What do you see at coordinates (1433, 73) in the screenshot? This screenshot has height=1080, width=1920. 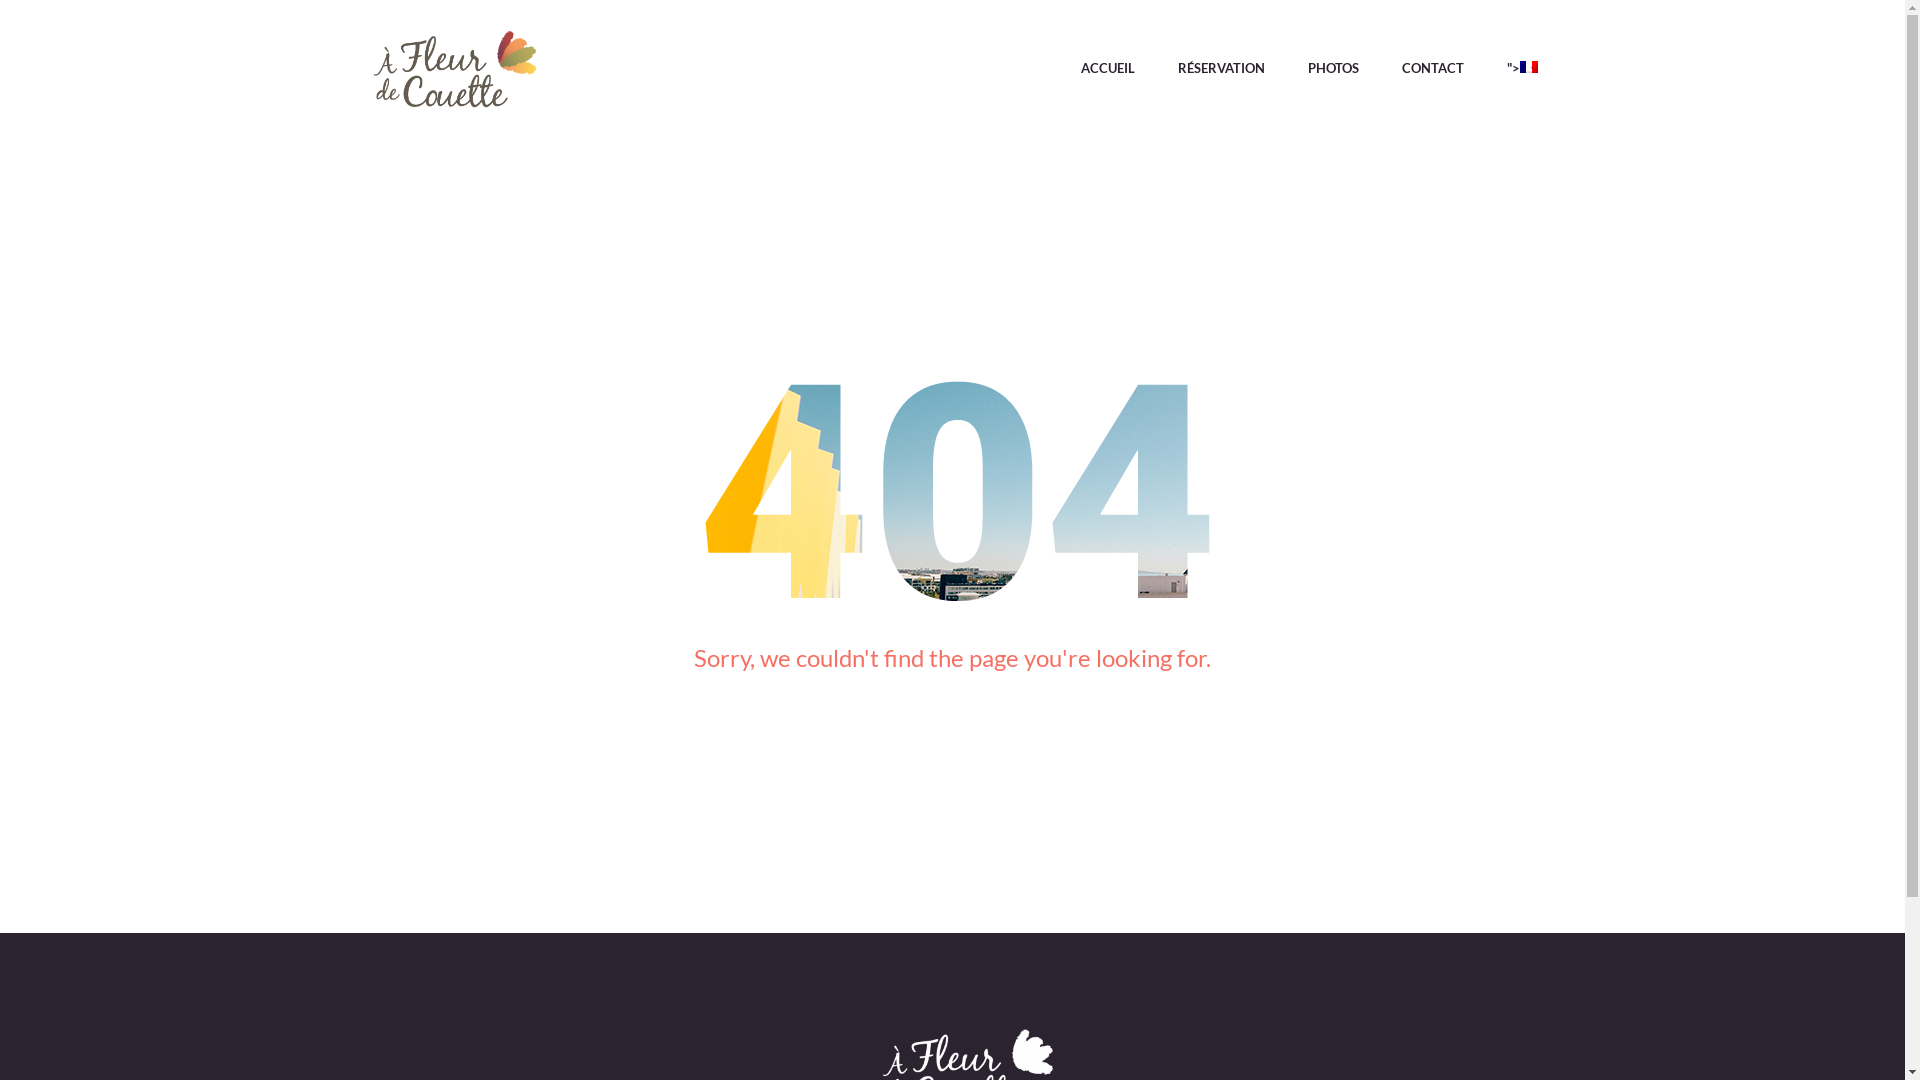 I see `CONTACT` at bounding box center [1433, 73].